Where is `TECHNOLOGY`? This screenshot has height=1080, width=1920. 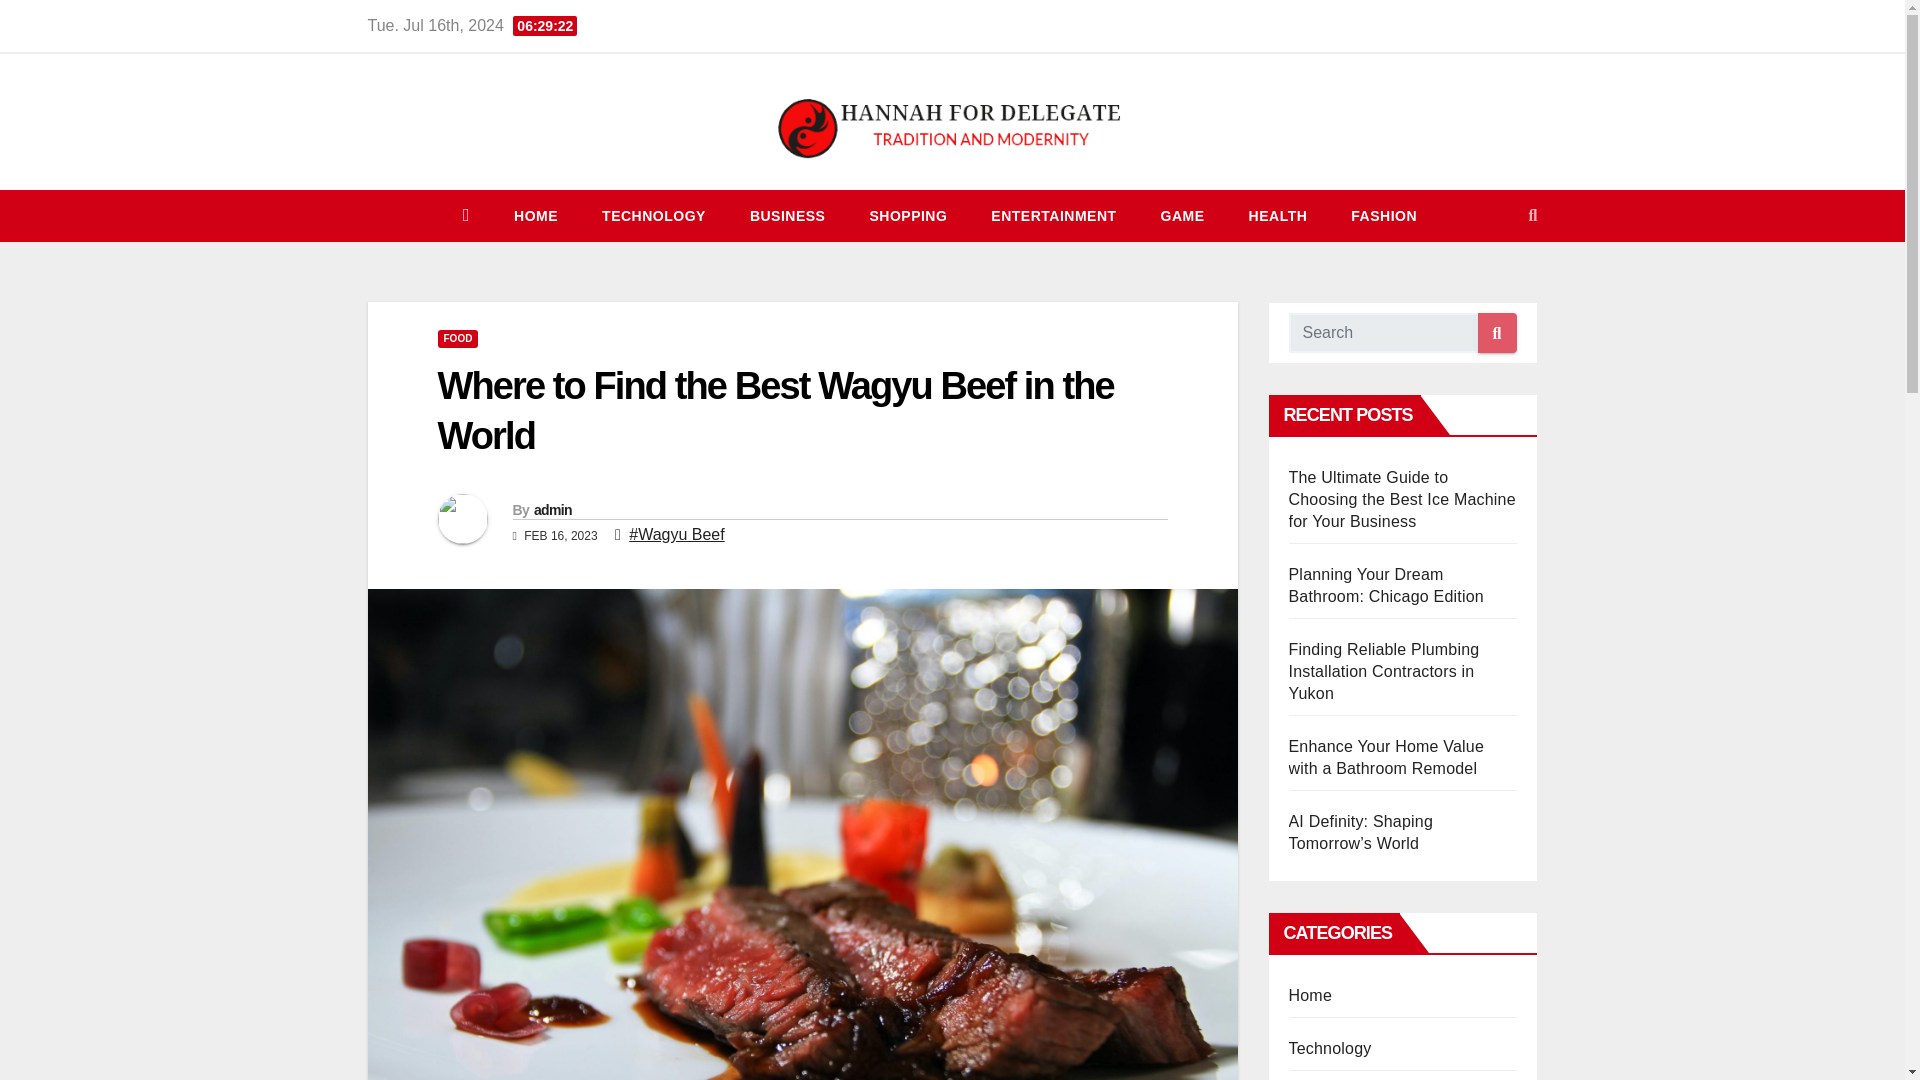 TECHNOLOGY is located at coordinates (653, 216).